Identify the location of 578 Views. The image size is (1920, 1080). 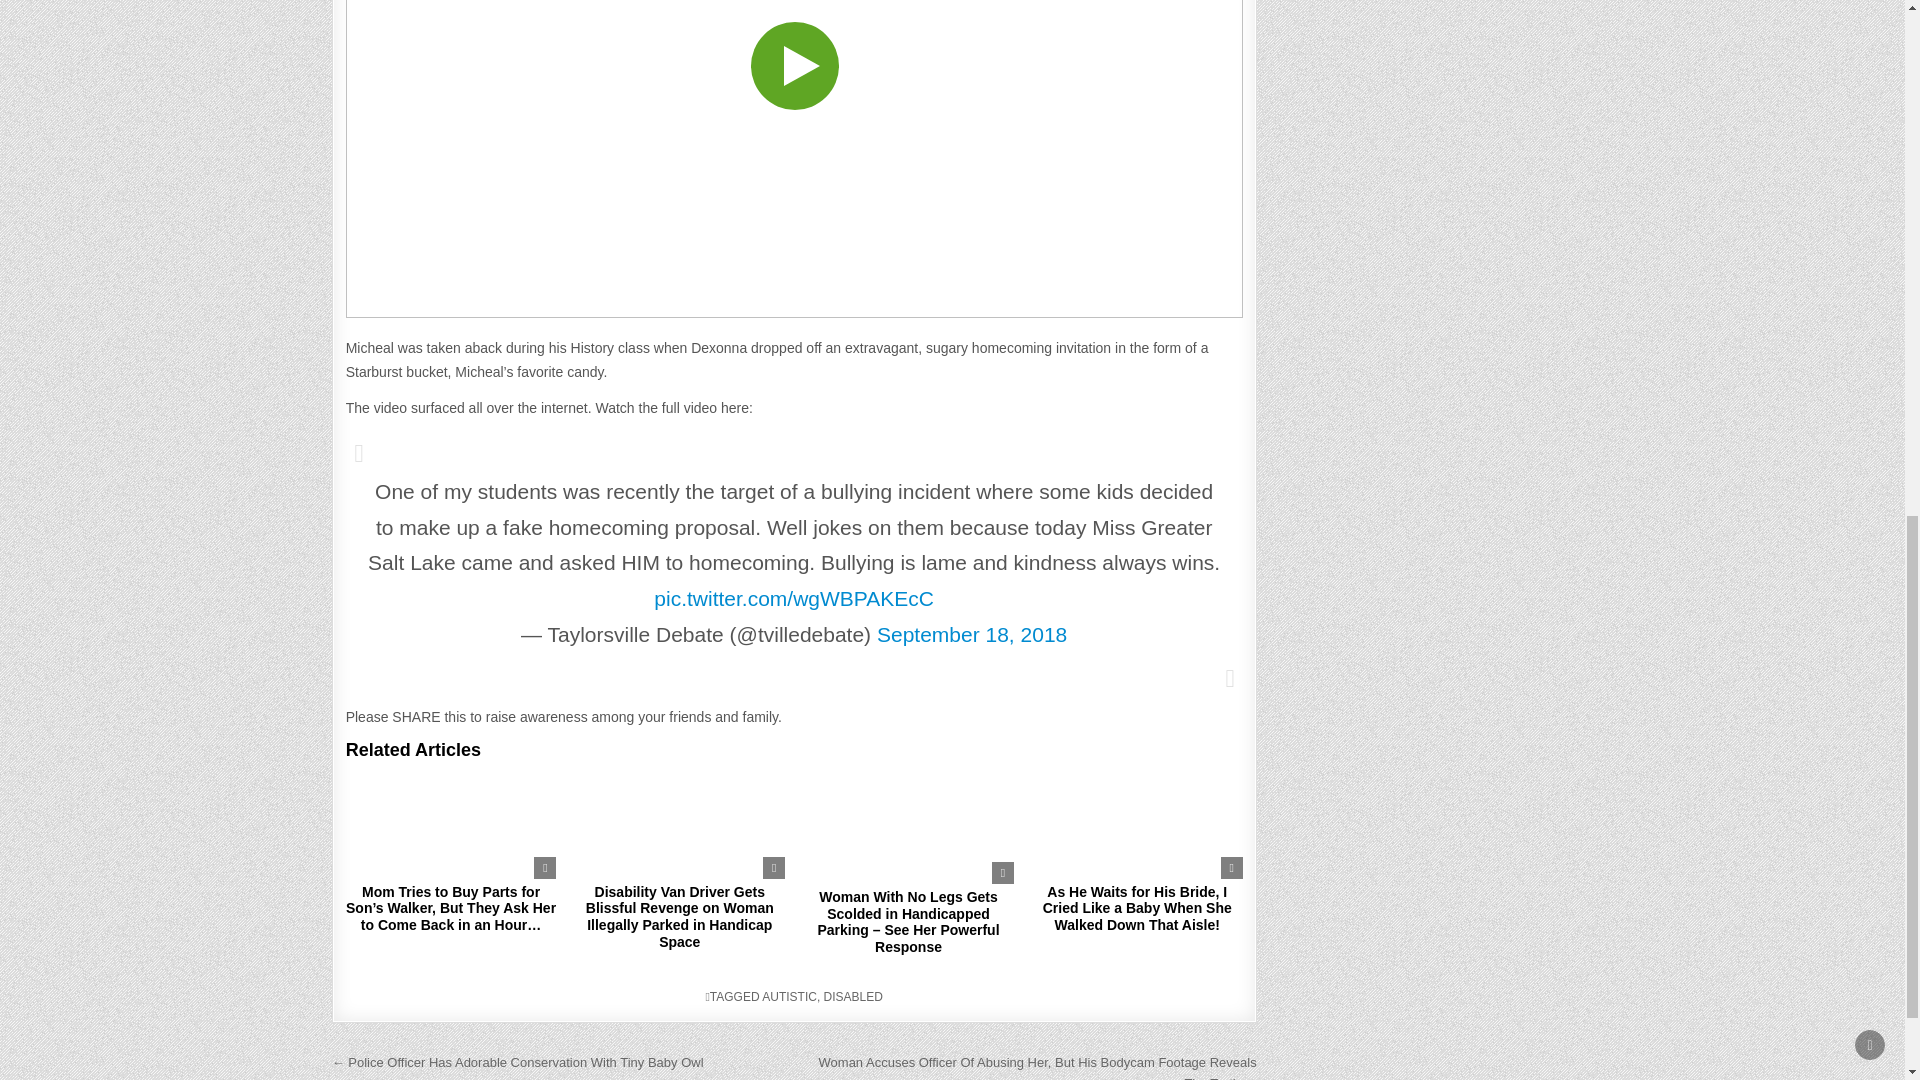
(534, 784).